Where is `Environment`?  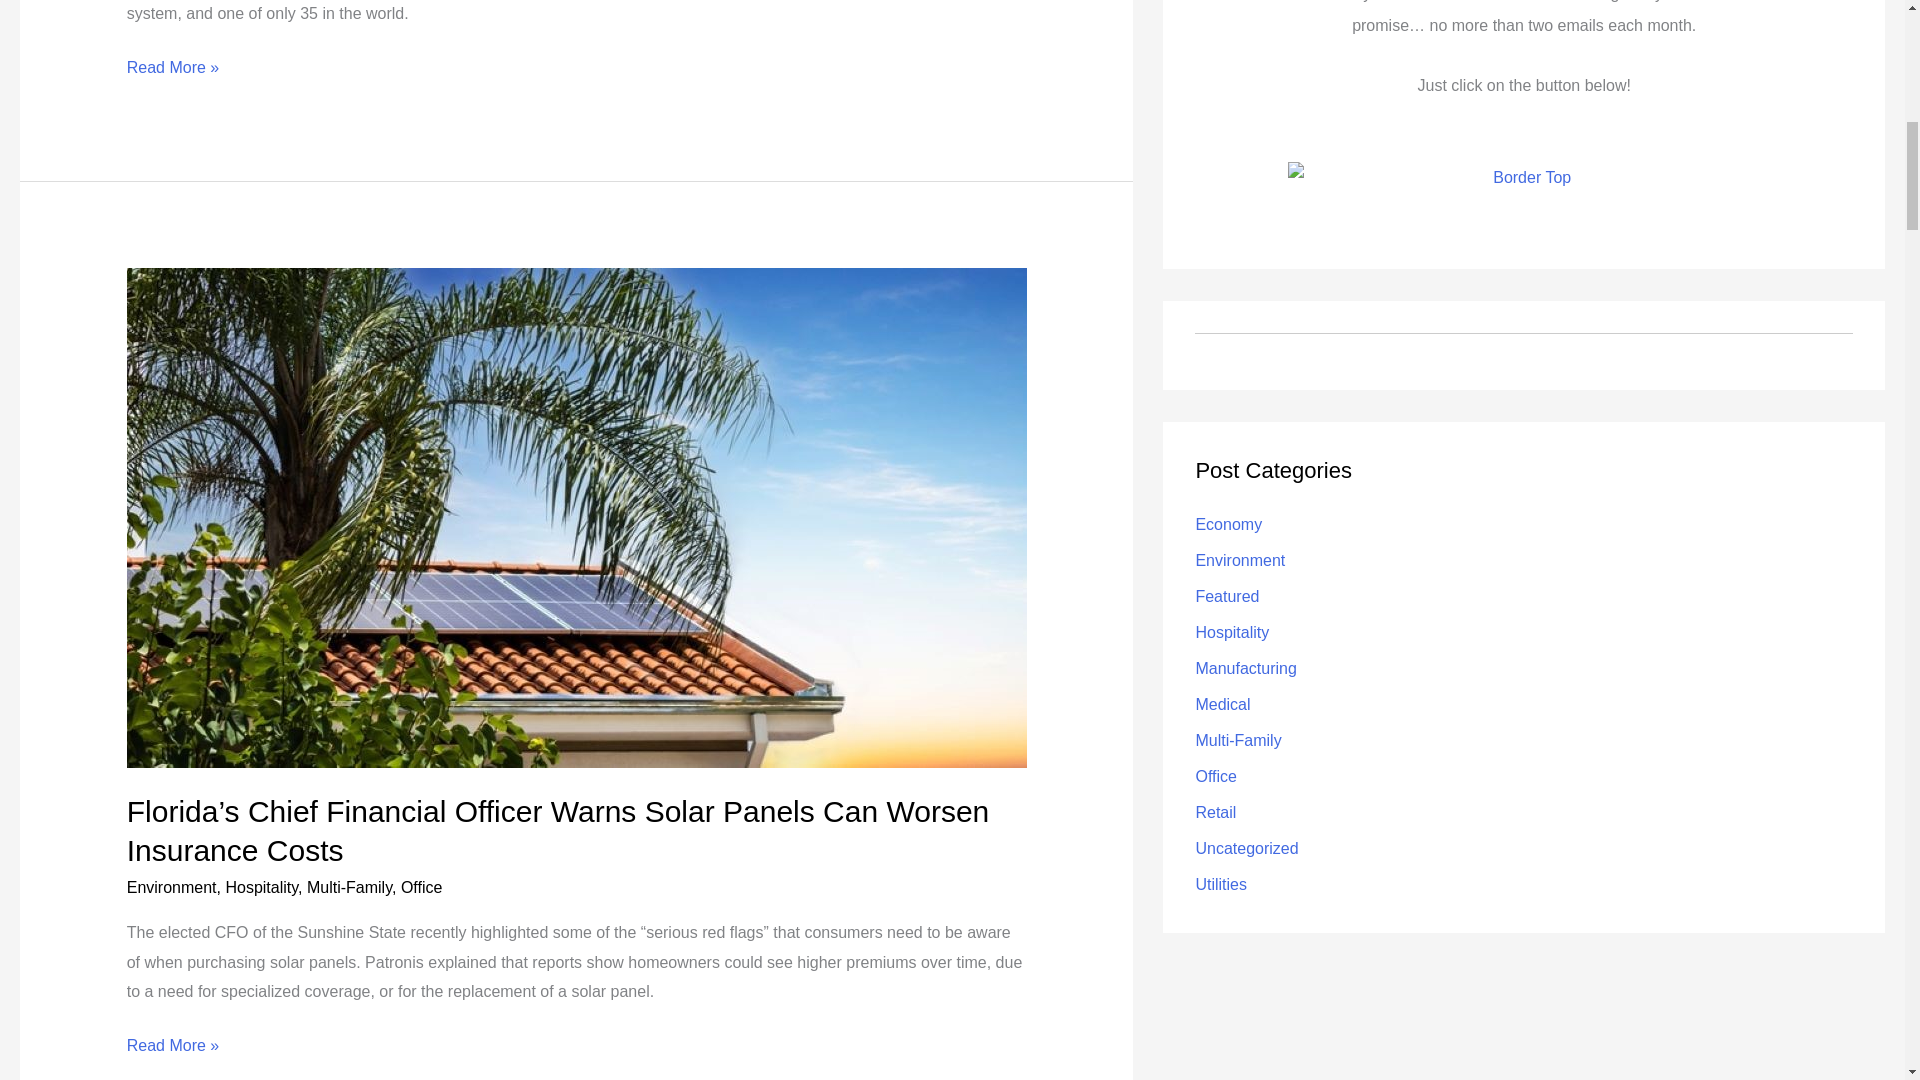
Environment is located at coordinates (171, 886).